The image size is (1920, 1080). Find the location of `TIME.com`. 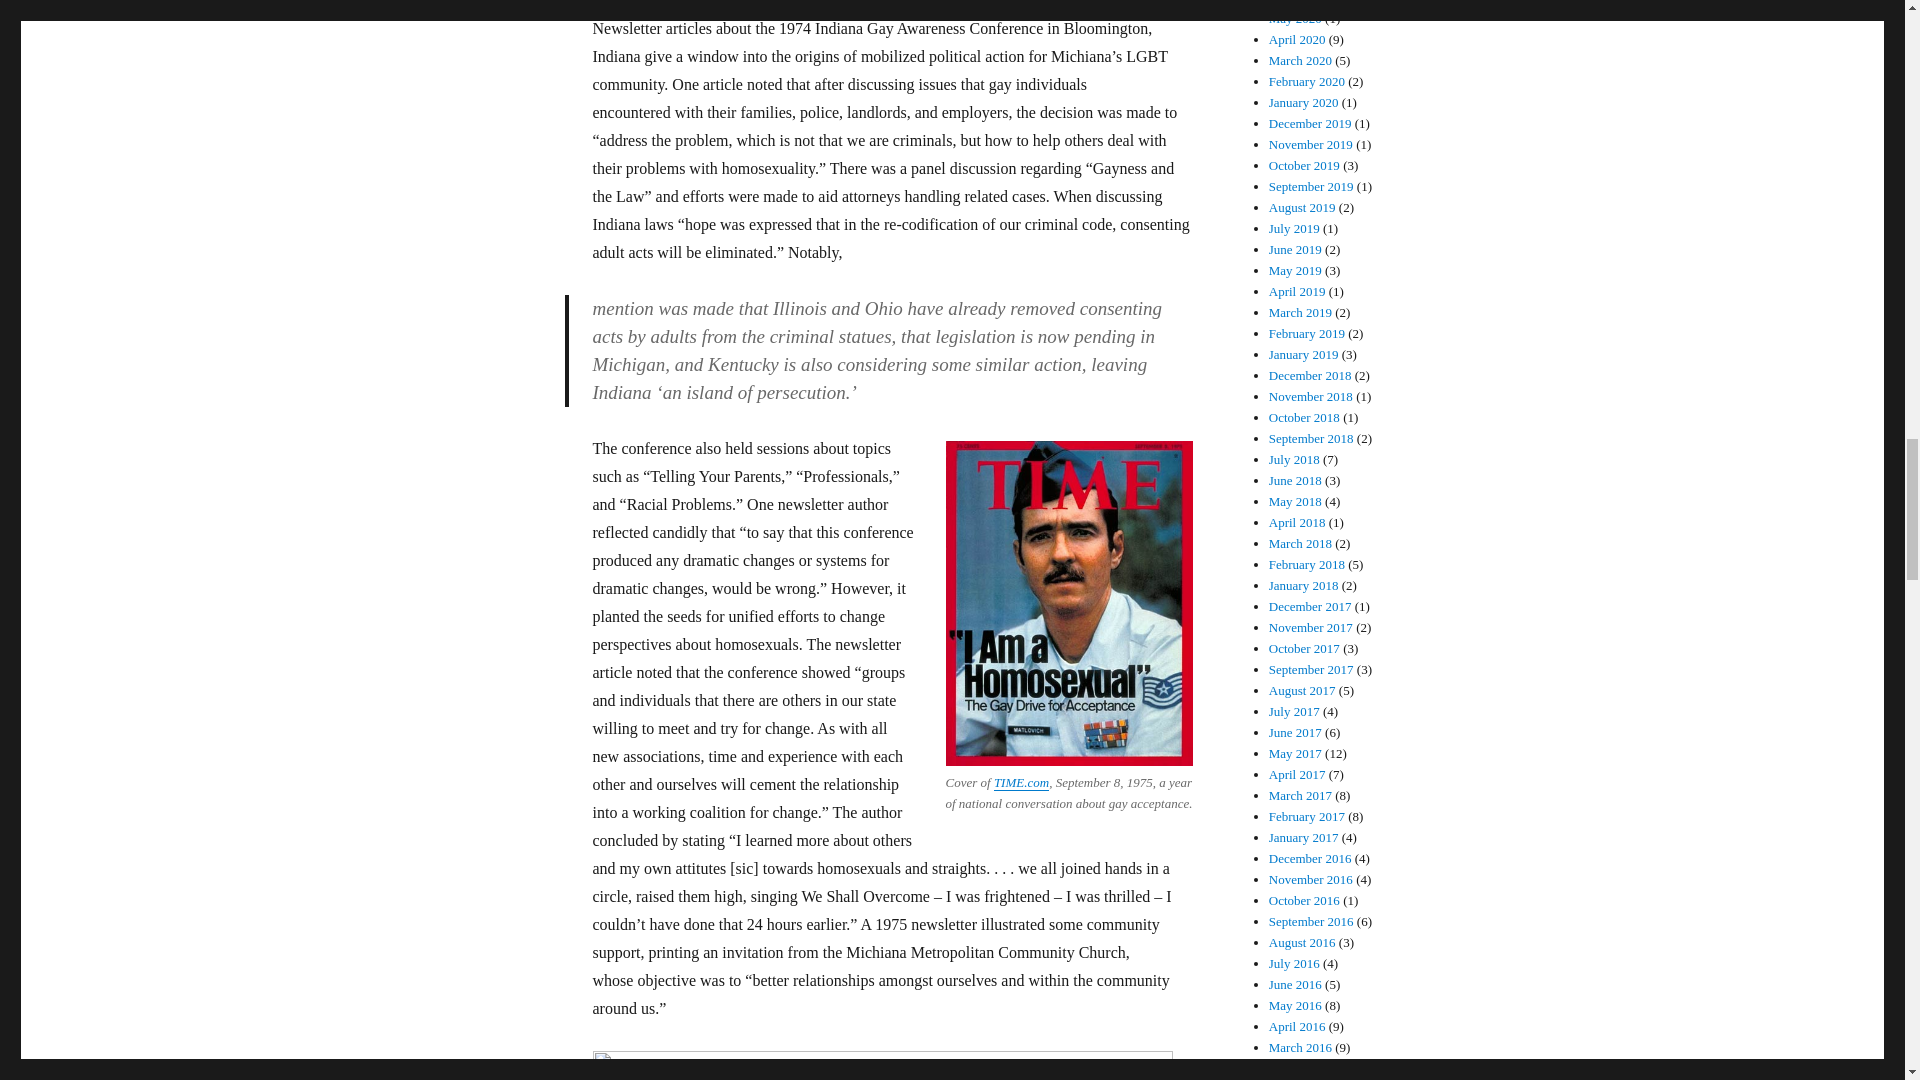

TIME.com is located at coordinates (1021, 782).